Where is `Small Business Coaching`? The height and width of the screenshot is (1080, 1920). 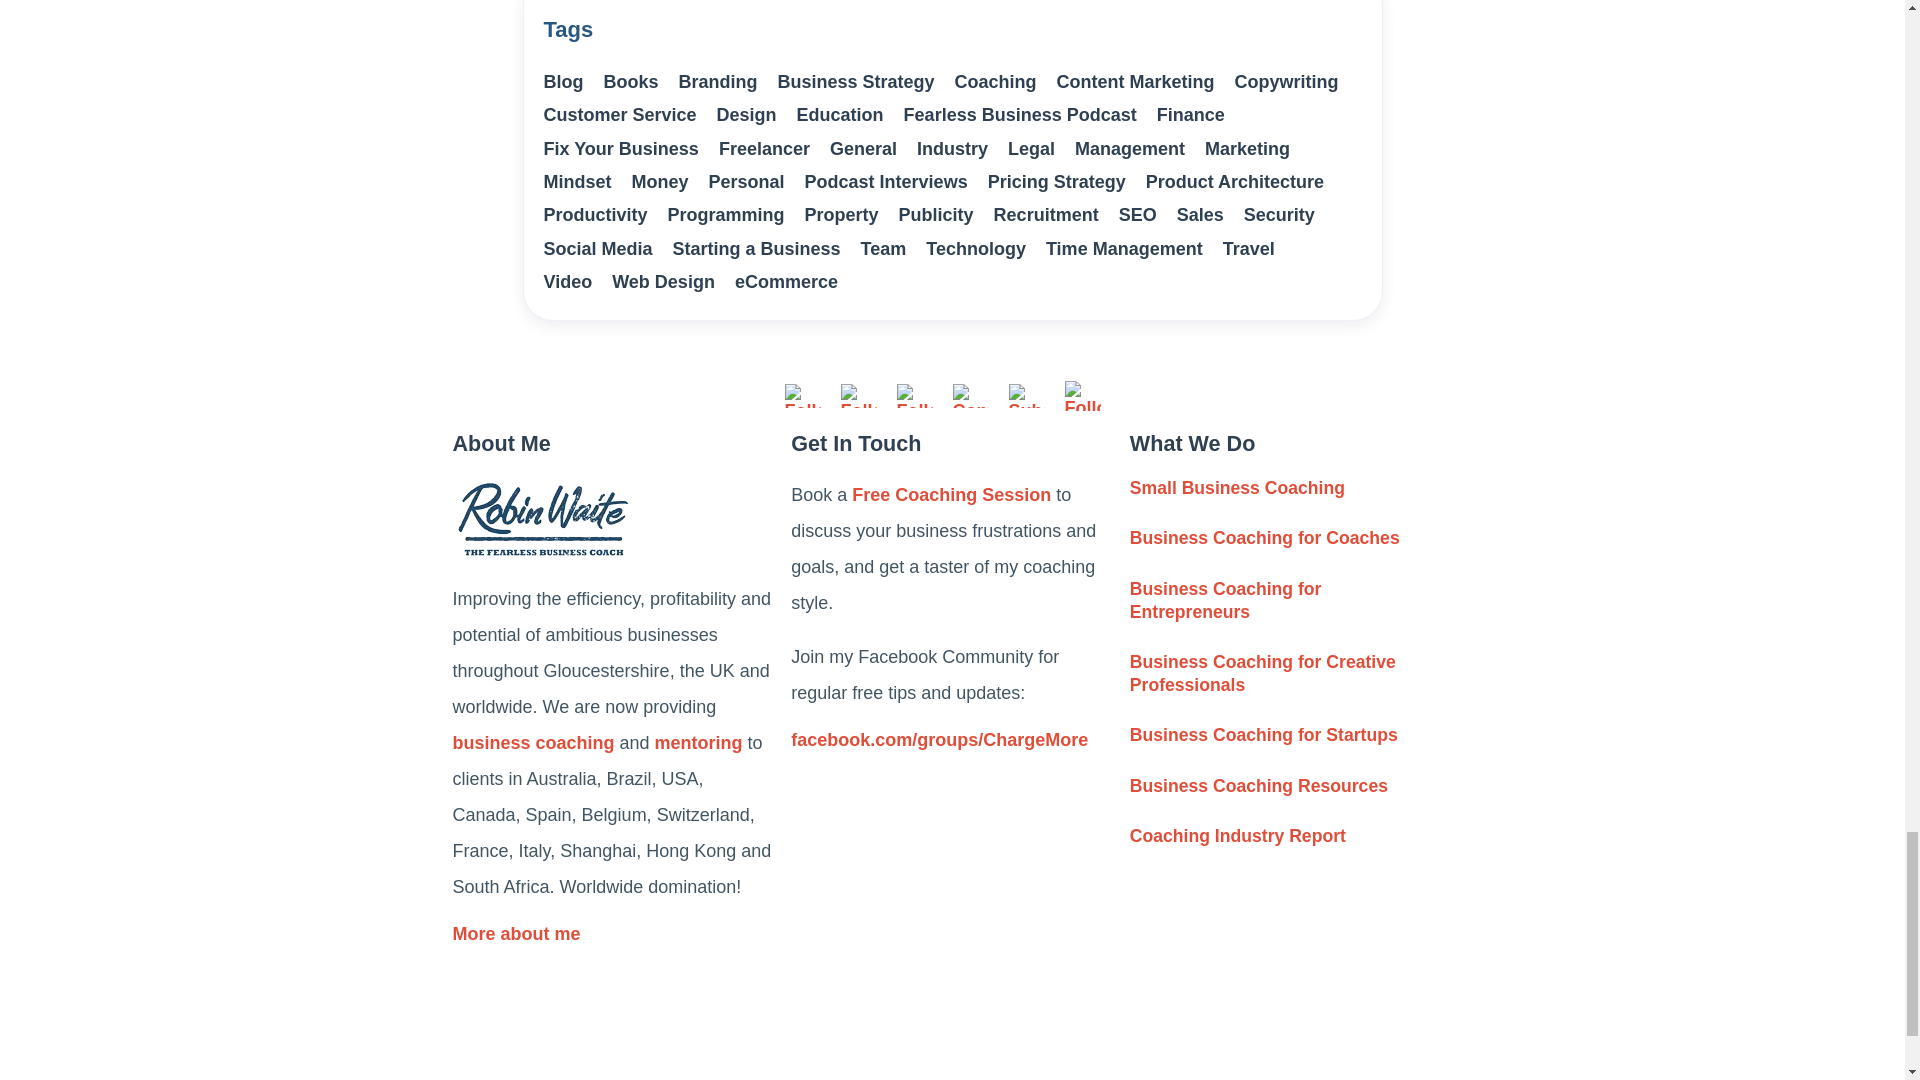 Small Business Coaching is located at coordinates (1292, 600).